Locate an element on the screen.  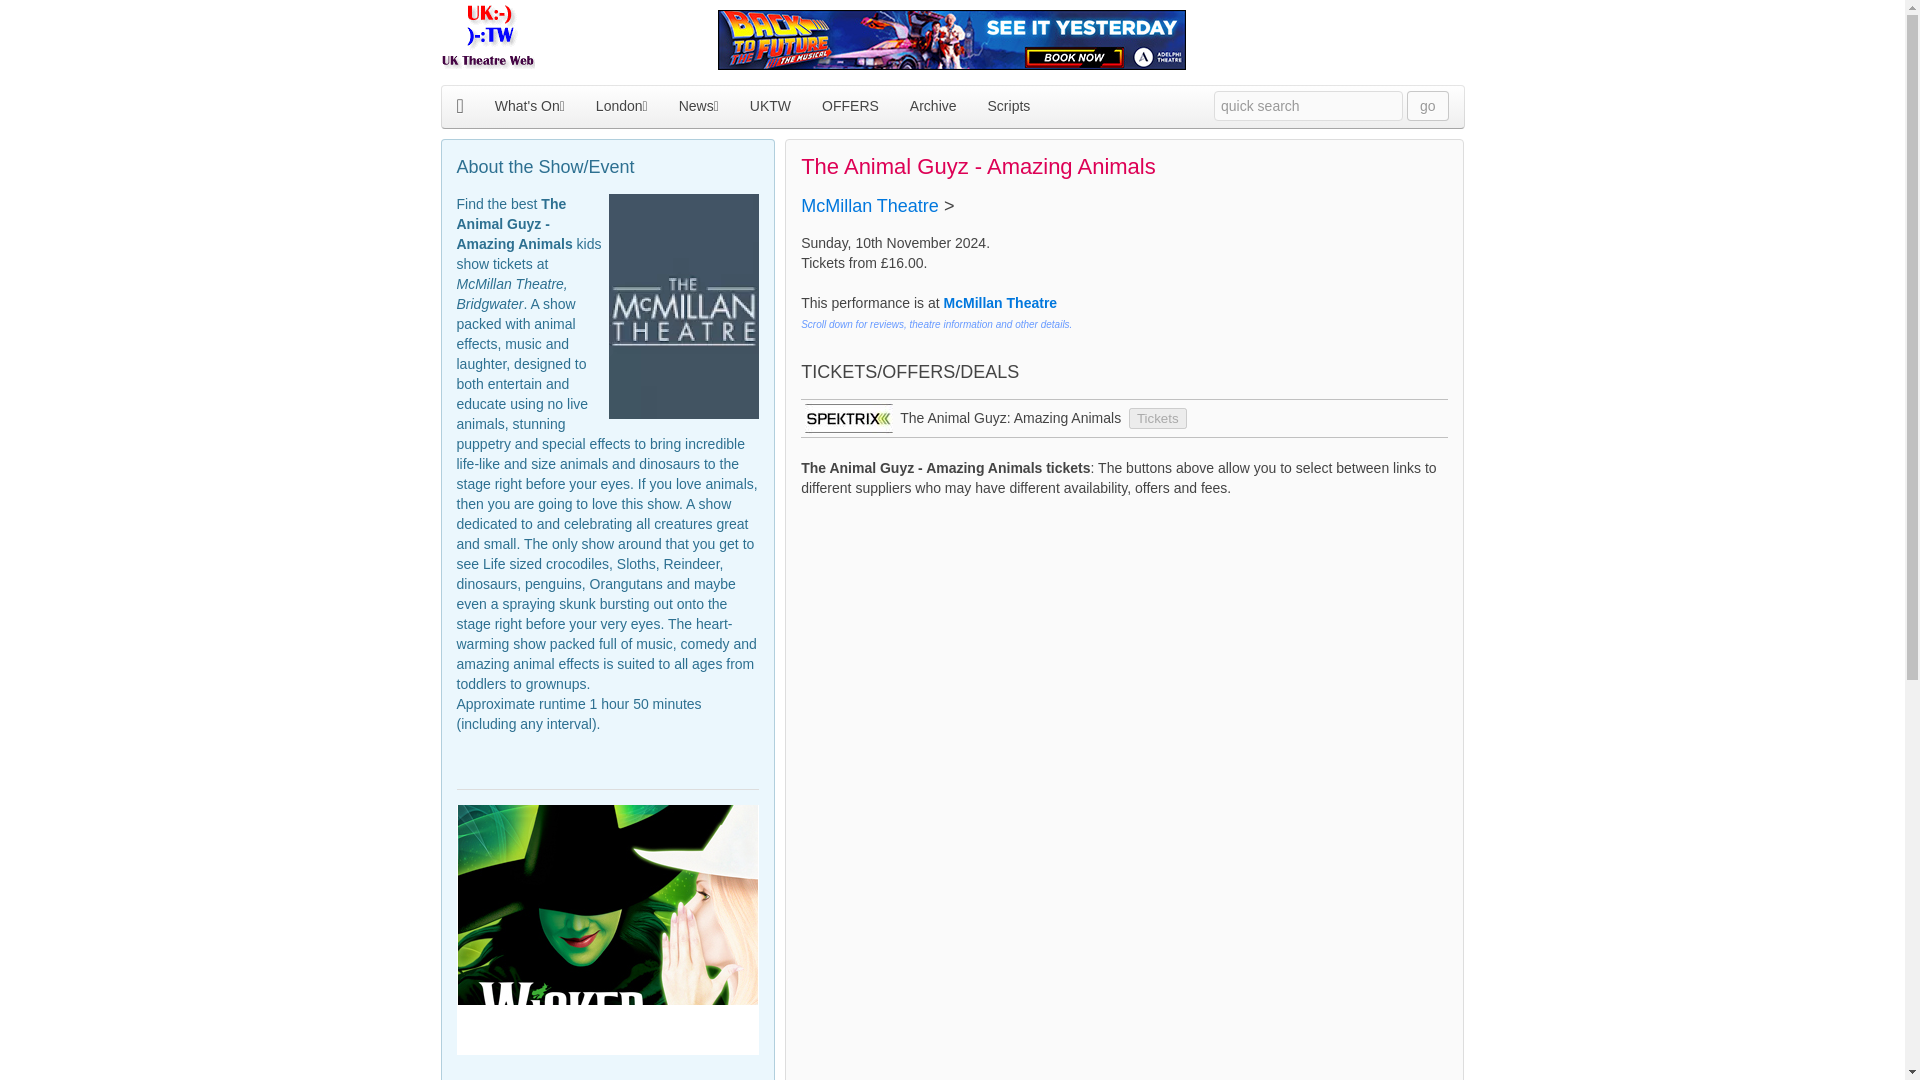
Archive is located at coordinates (934, 106).